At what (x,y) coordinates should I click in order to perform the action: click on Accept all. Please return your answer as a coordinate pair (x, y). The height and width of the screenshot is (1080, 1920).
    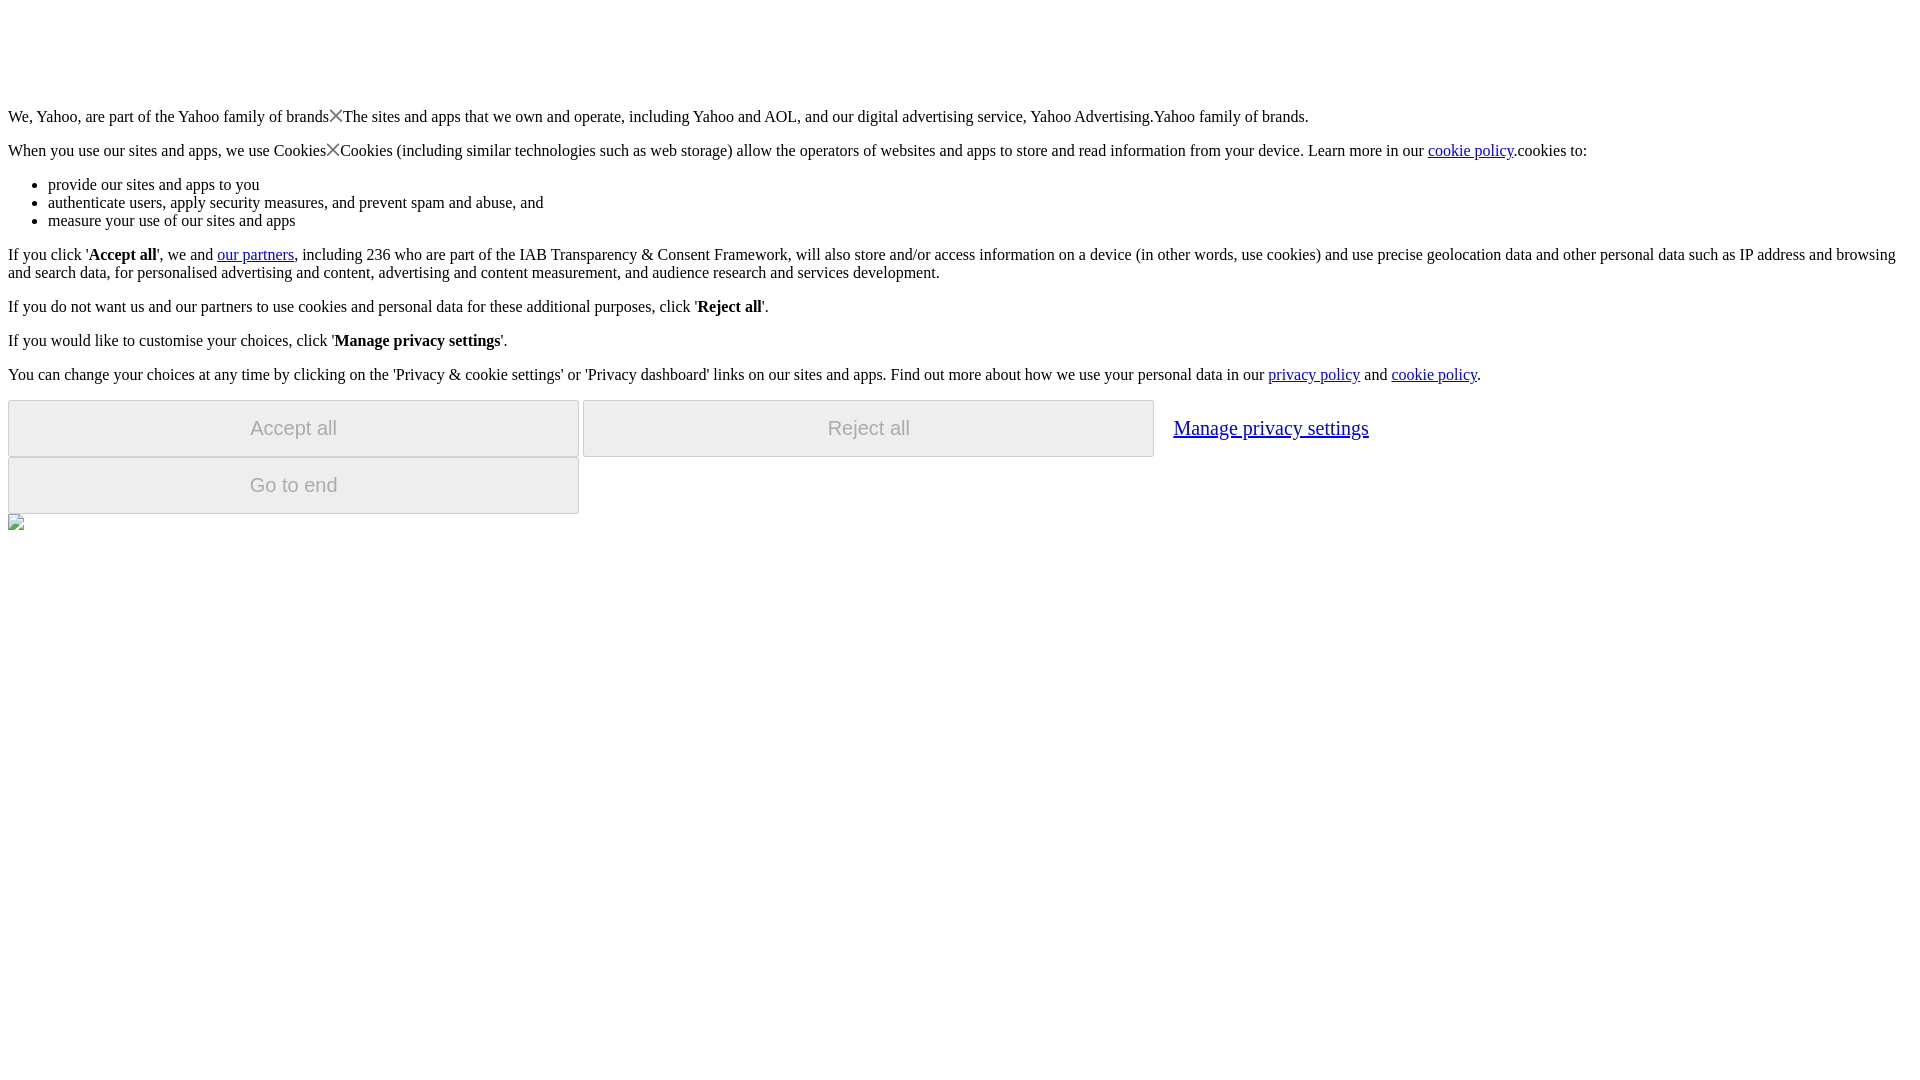
    Looking at the image, I should click on (293, 428).